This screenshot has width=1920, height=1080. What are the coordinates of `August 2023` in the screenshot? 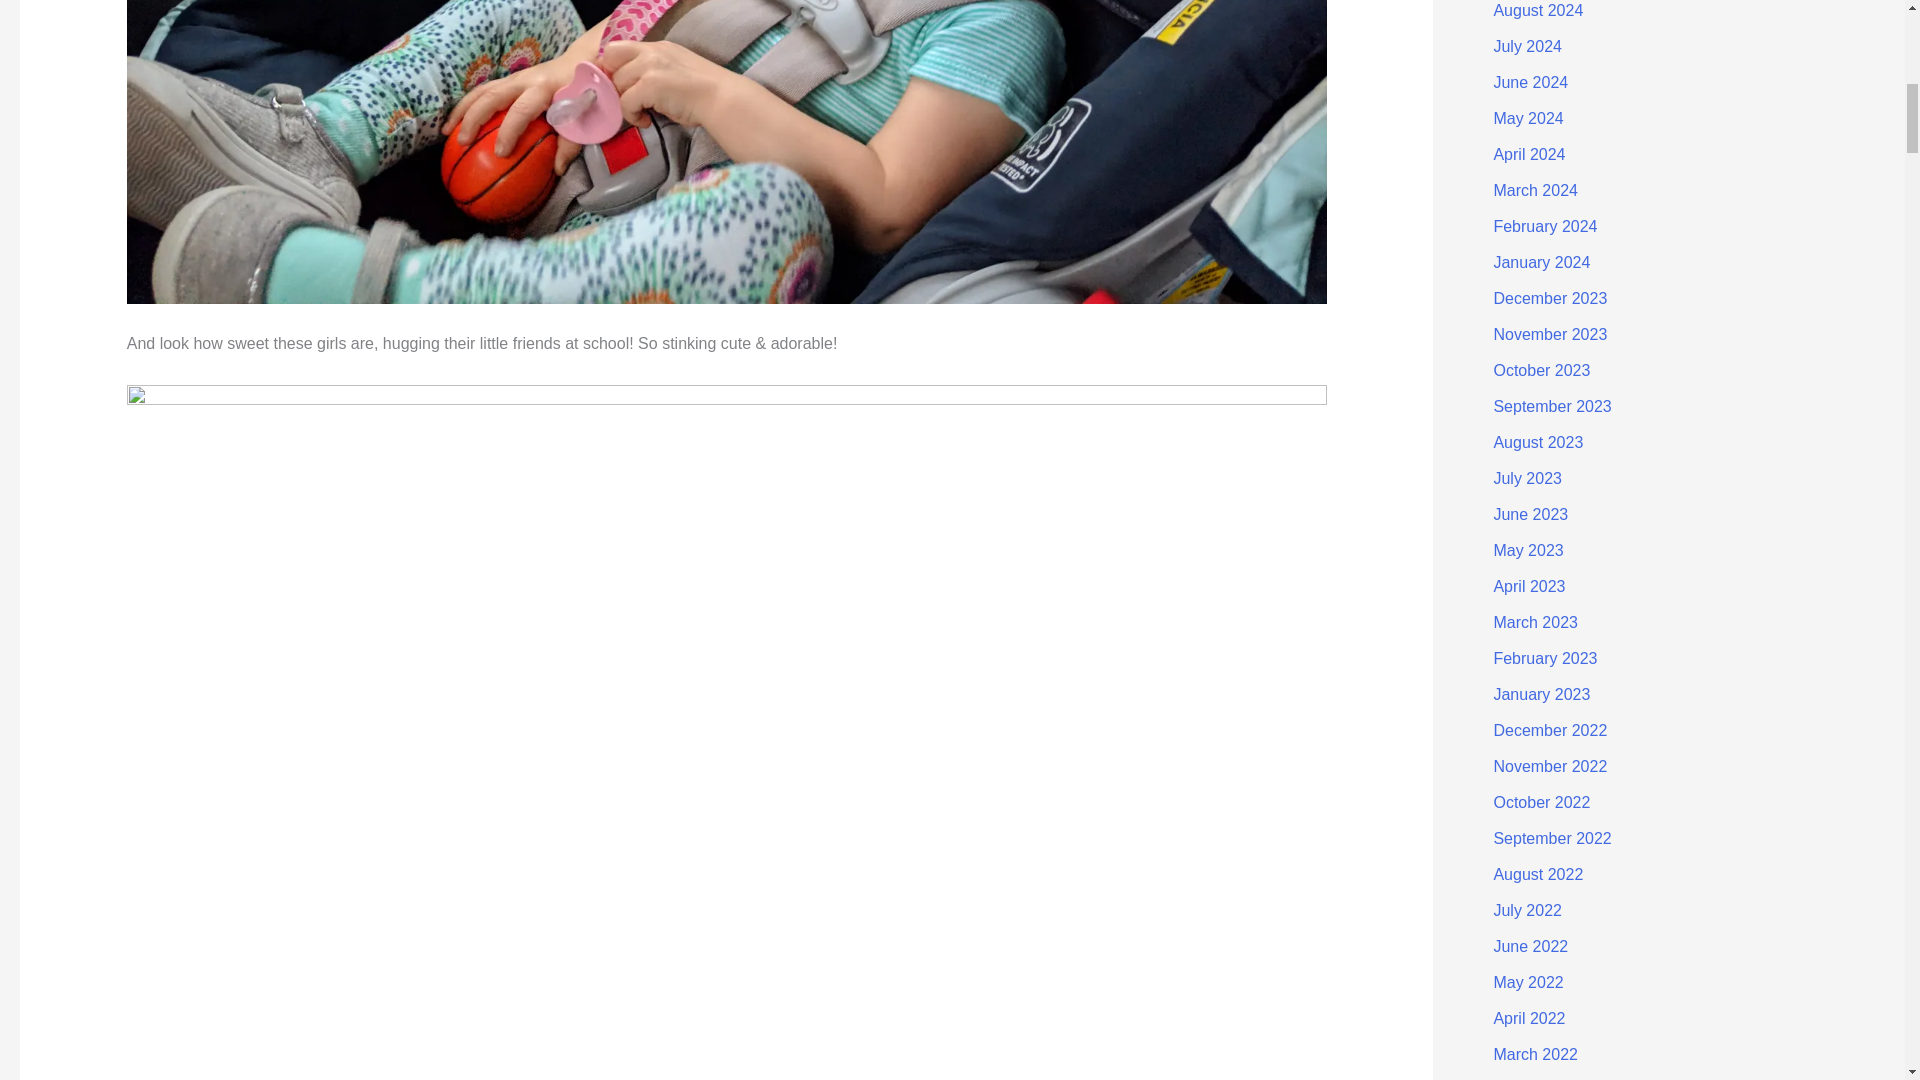 It's located at (1538, 442).